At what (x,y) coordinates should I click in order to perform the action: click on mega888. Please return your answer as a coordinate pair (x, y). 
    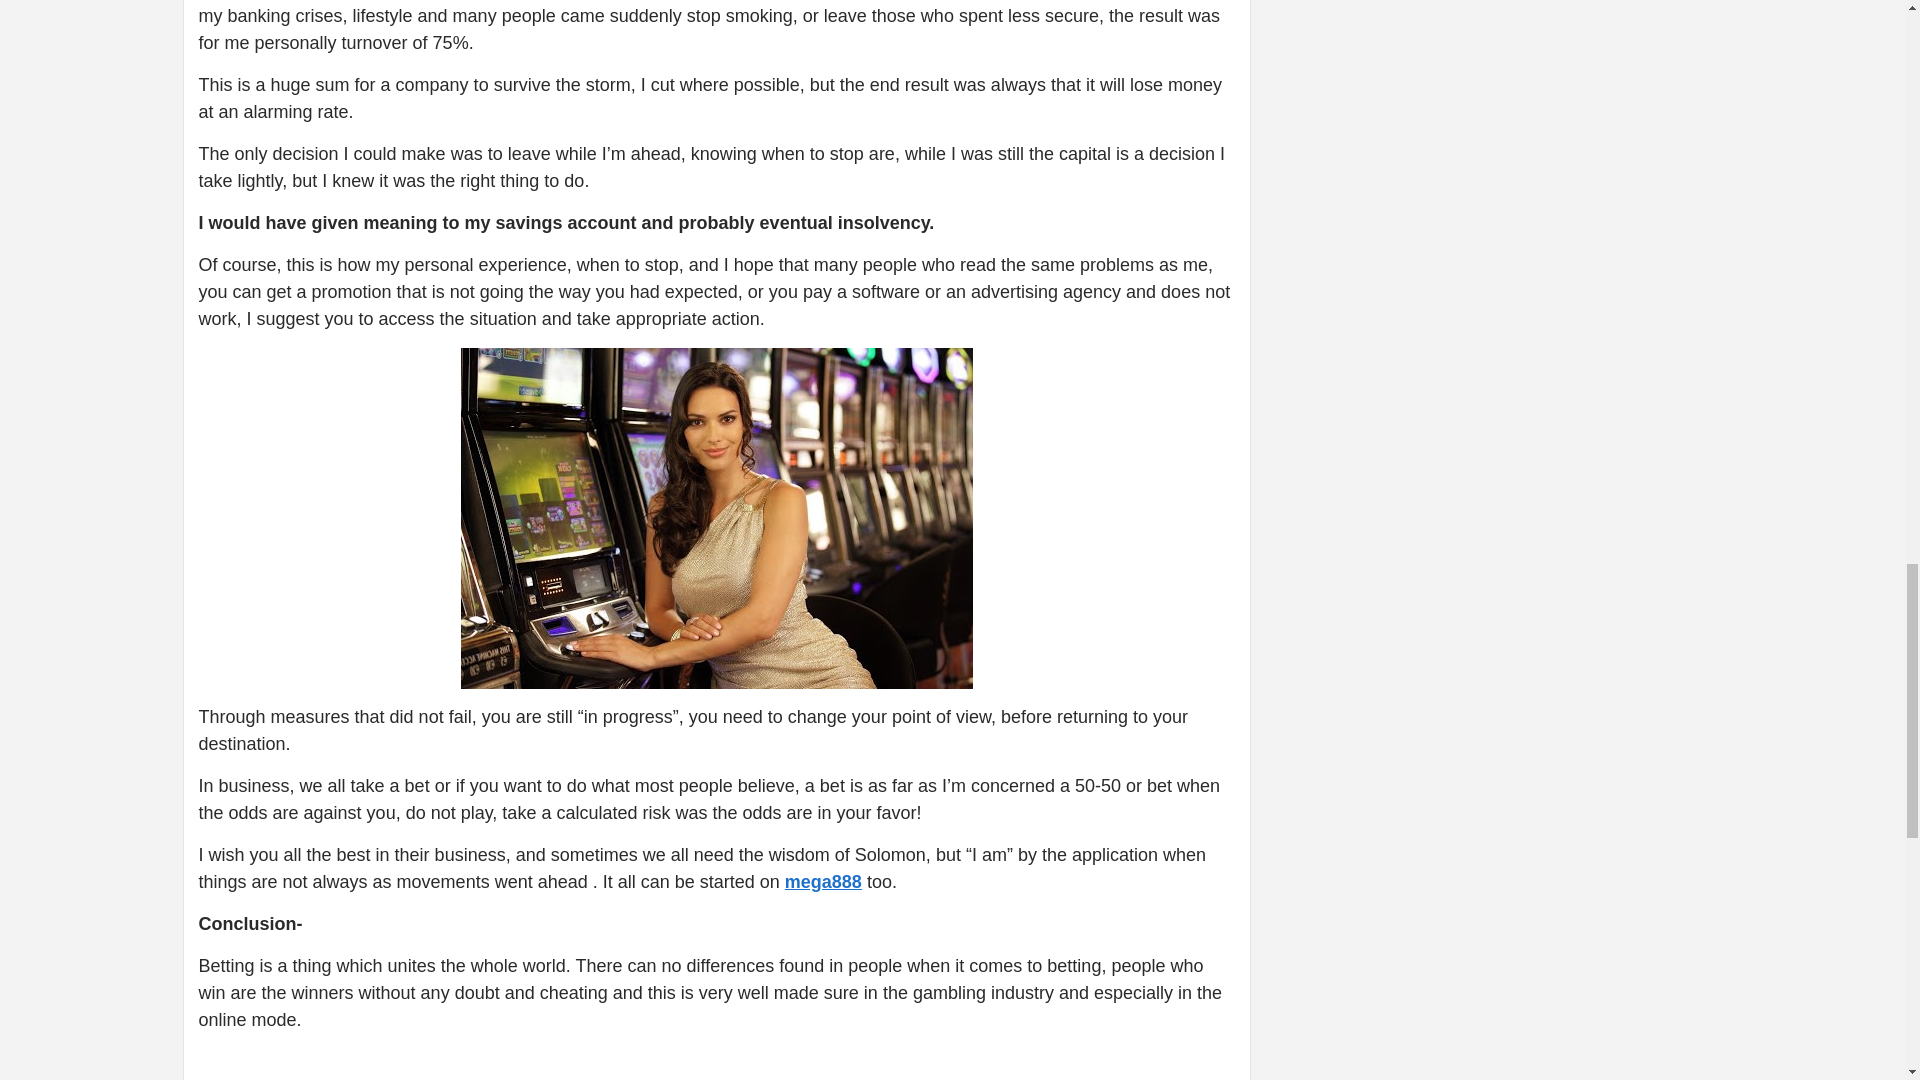
    Looking at the image, I should click on (824, 882).